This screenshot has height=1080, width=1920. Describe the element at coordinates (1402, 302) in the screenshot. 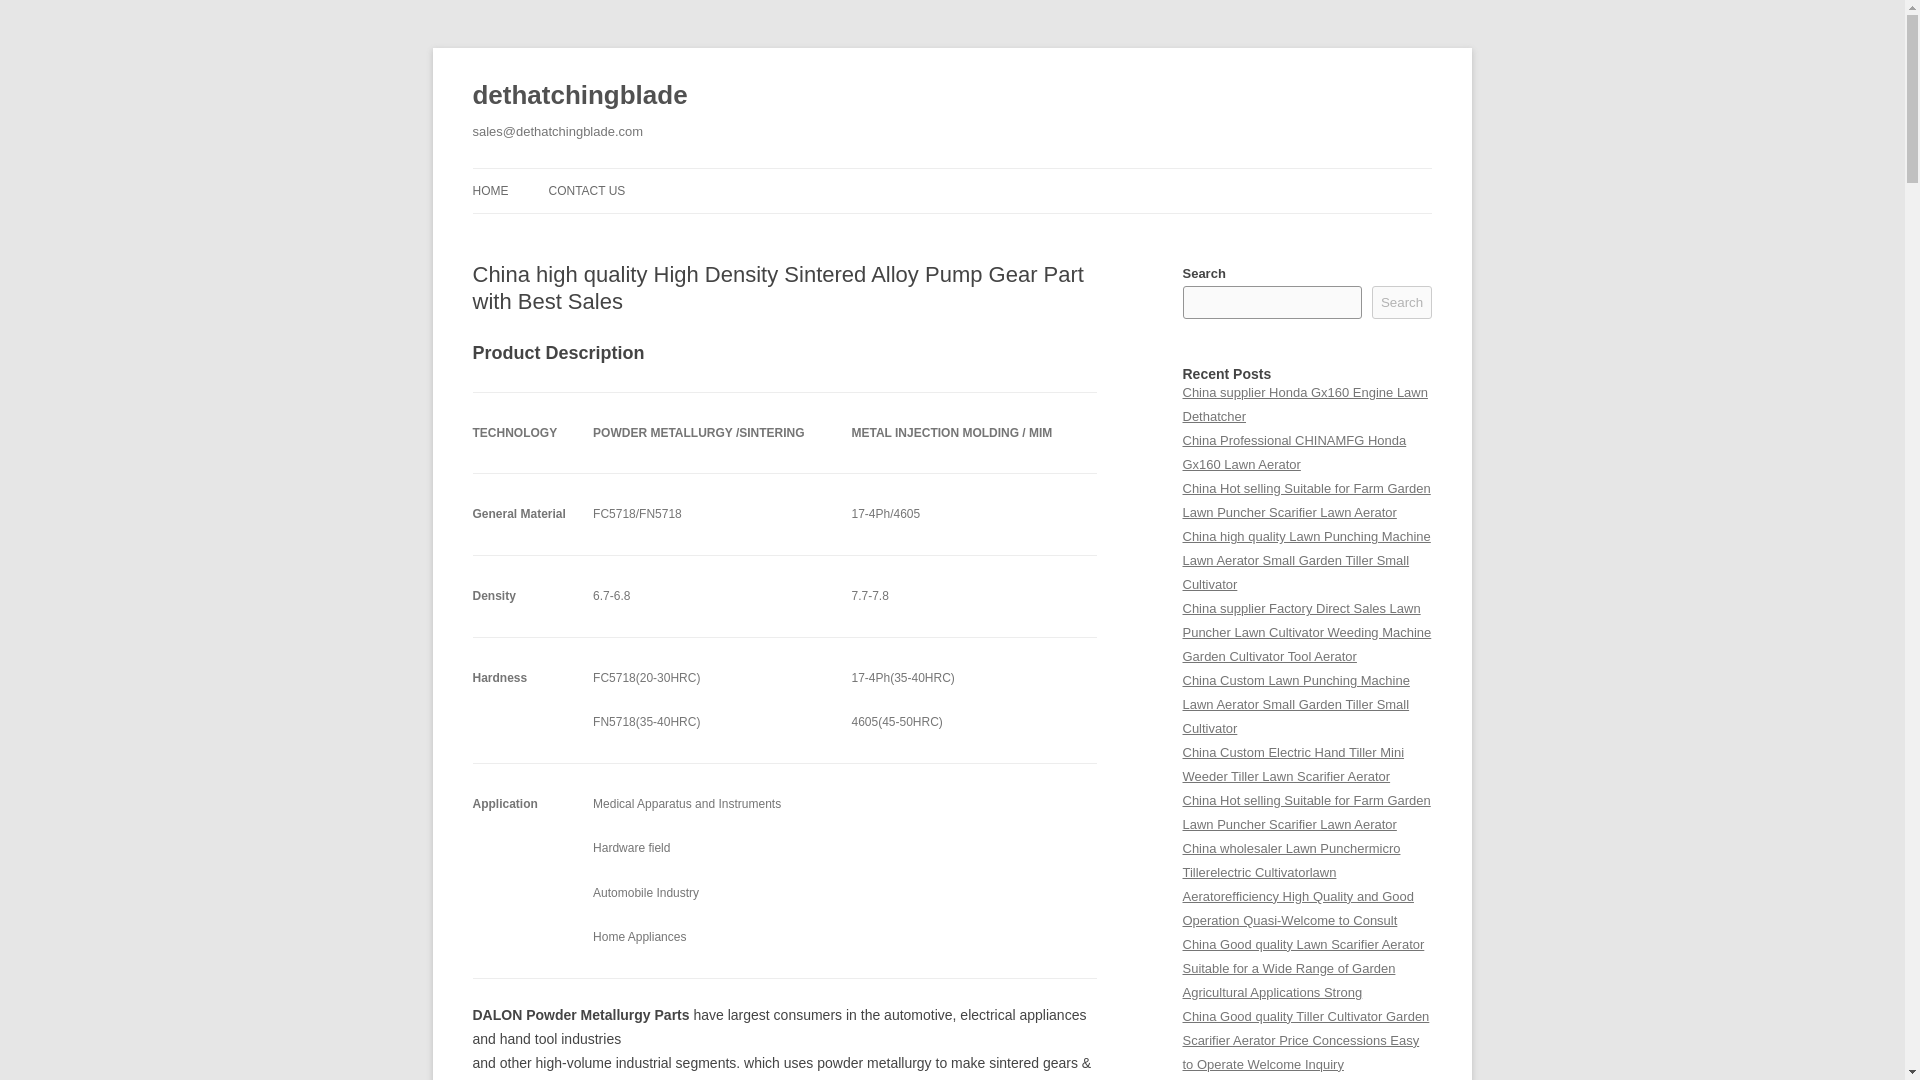

I see `Search` at that location.